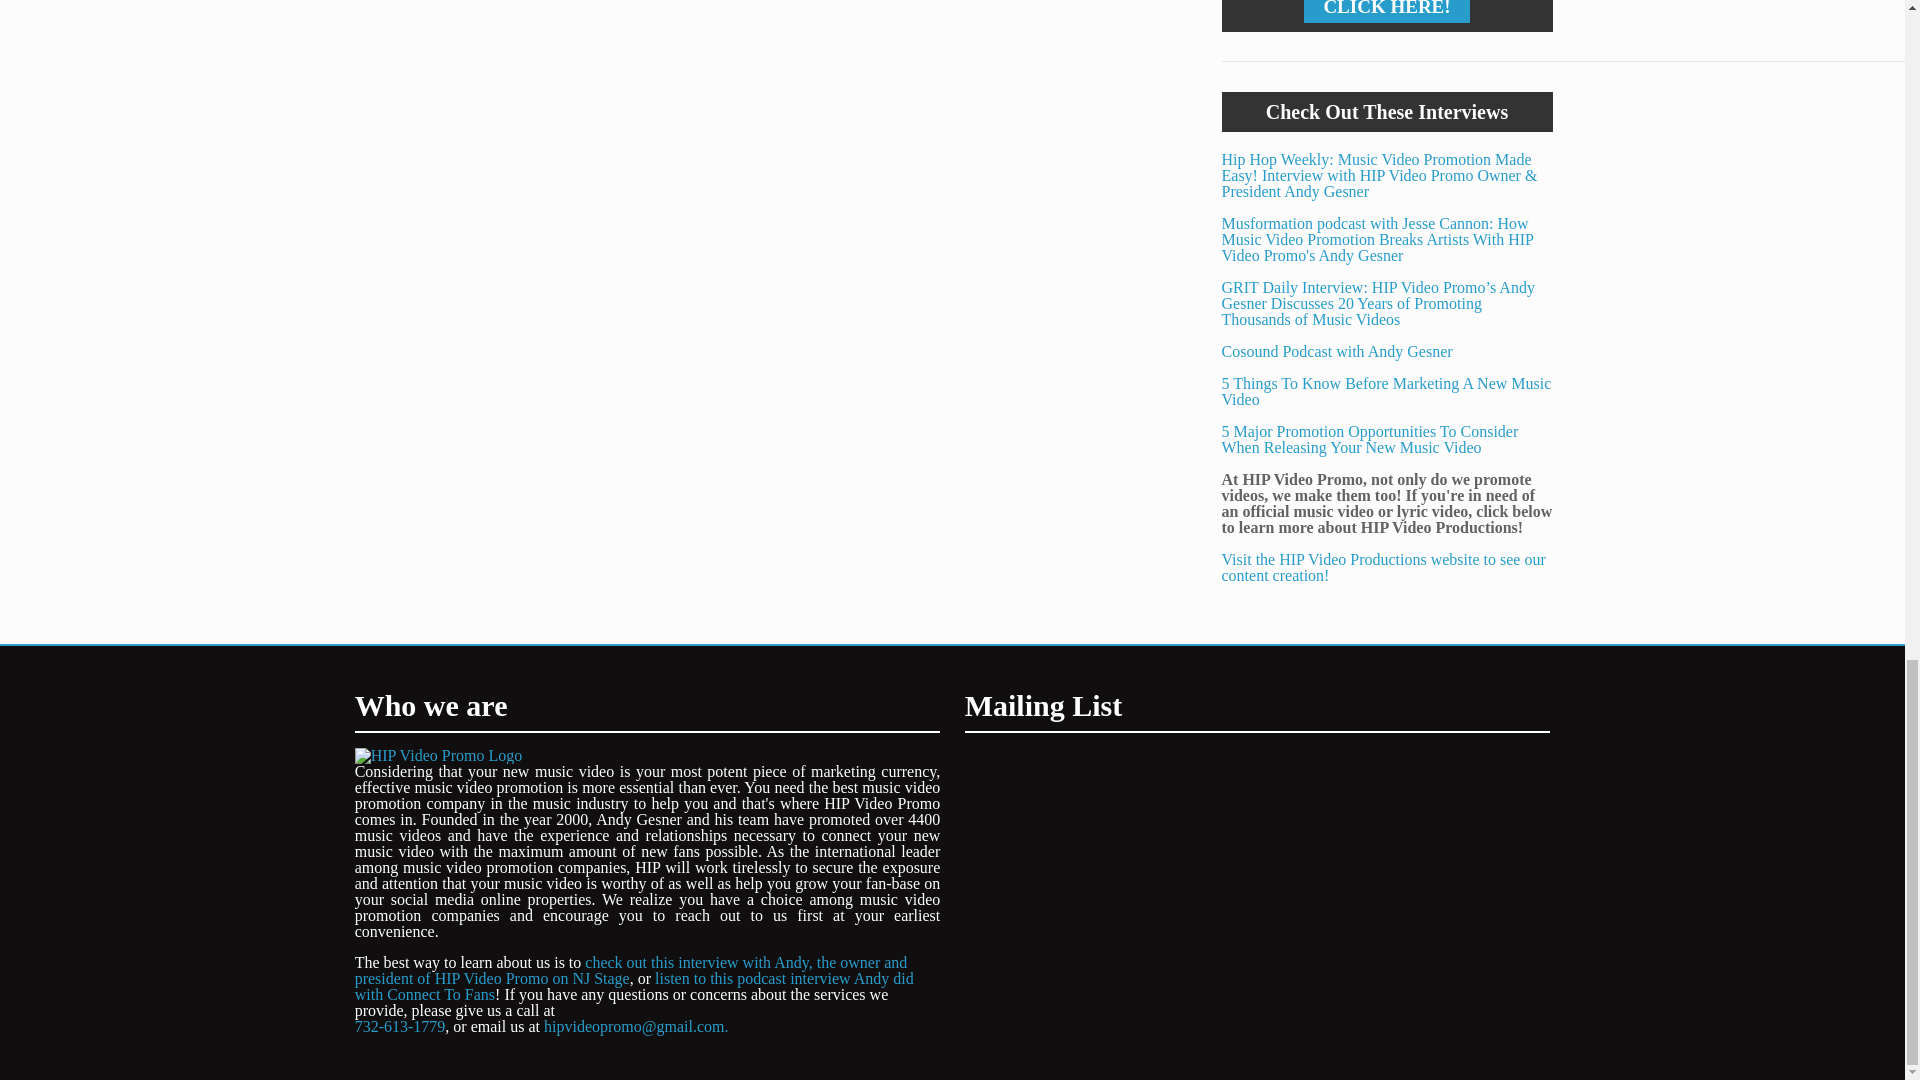 This screenshot has width=1920, height=1080. I want to click on CLICK HERE!, so click(1386, 8).